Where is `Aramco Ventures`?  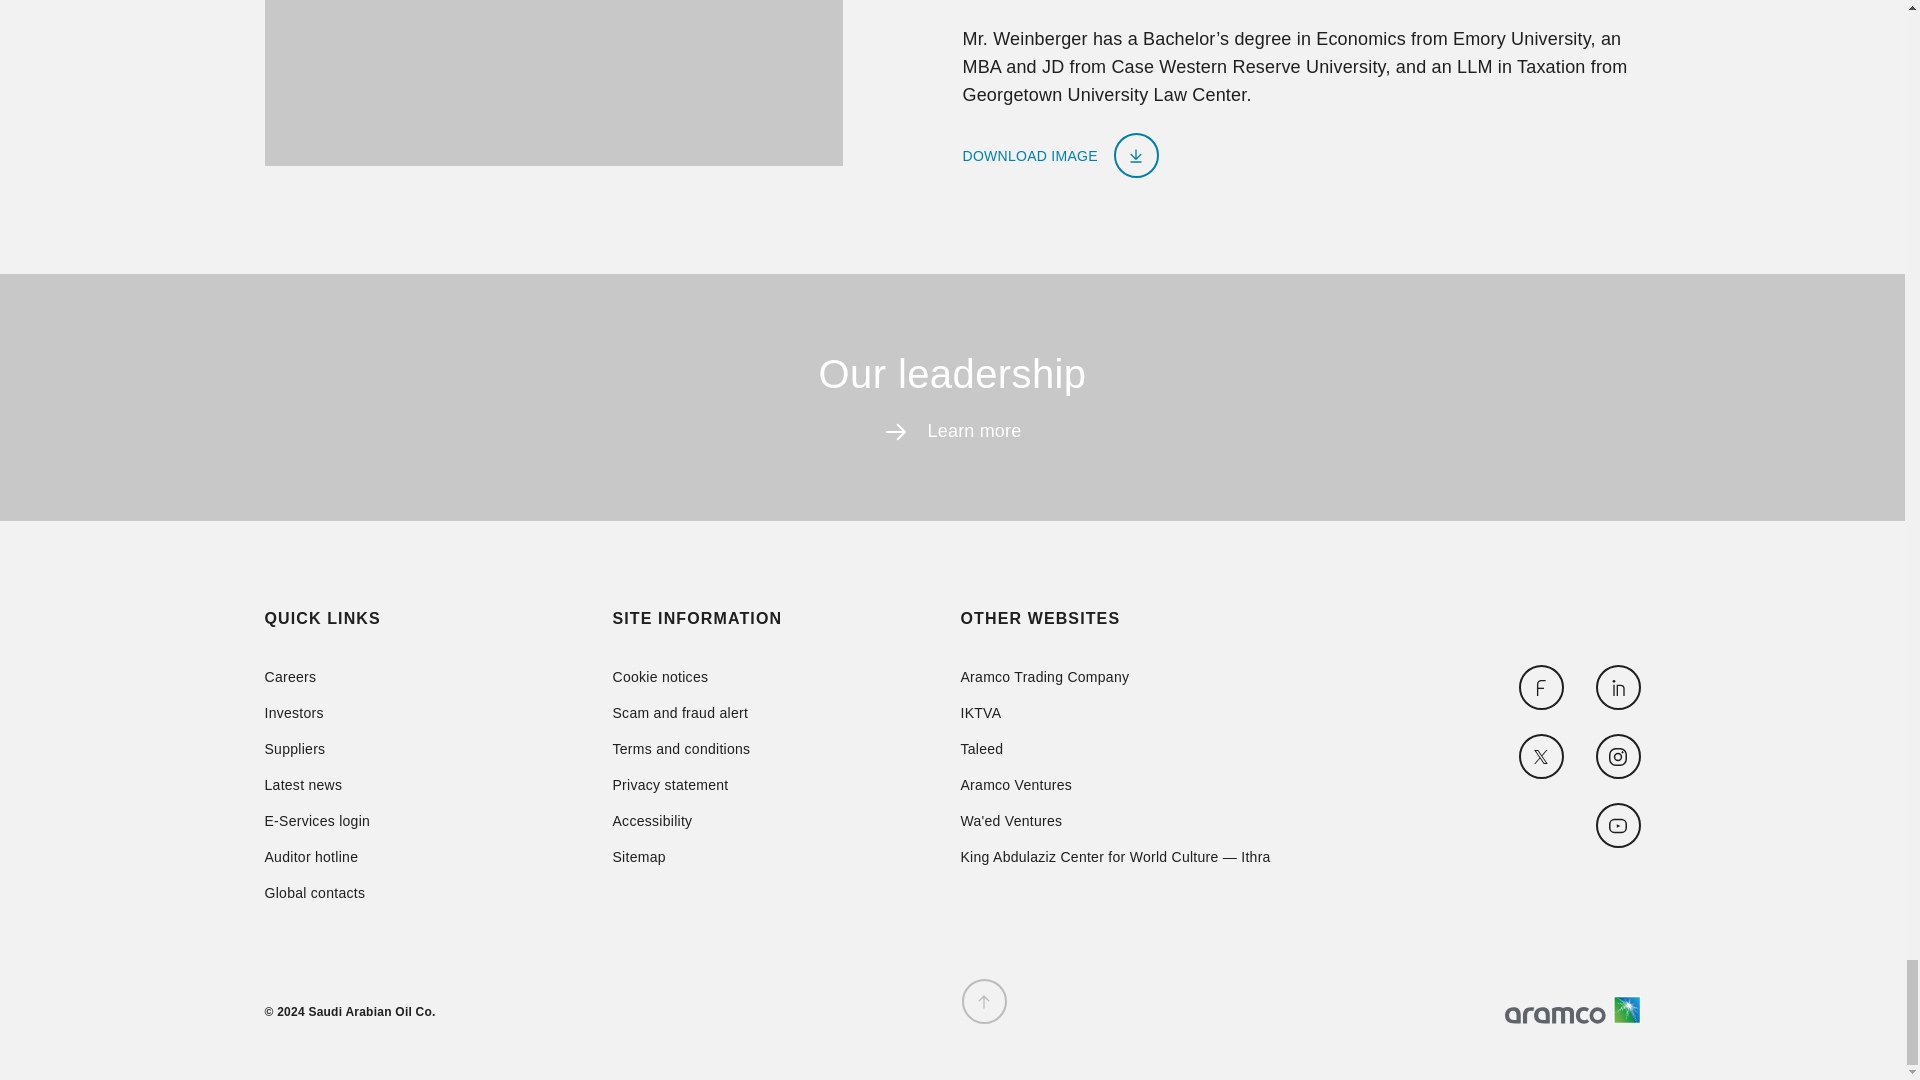 Aramco Ventures is located at coordinates (1114, 784).